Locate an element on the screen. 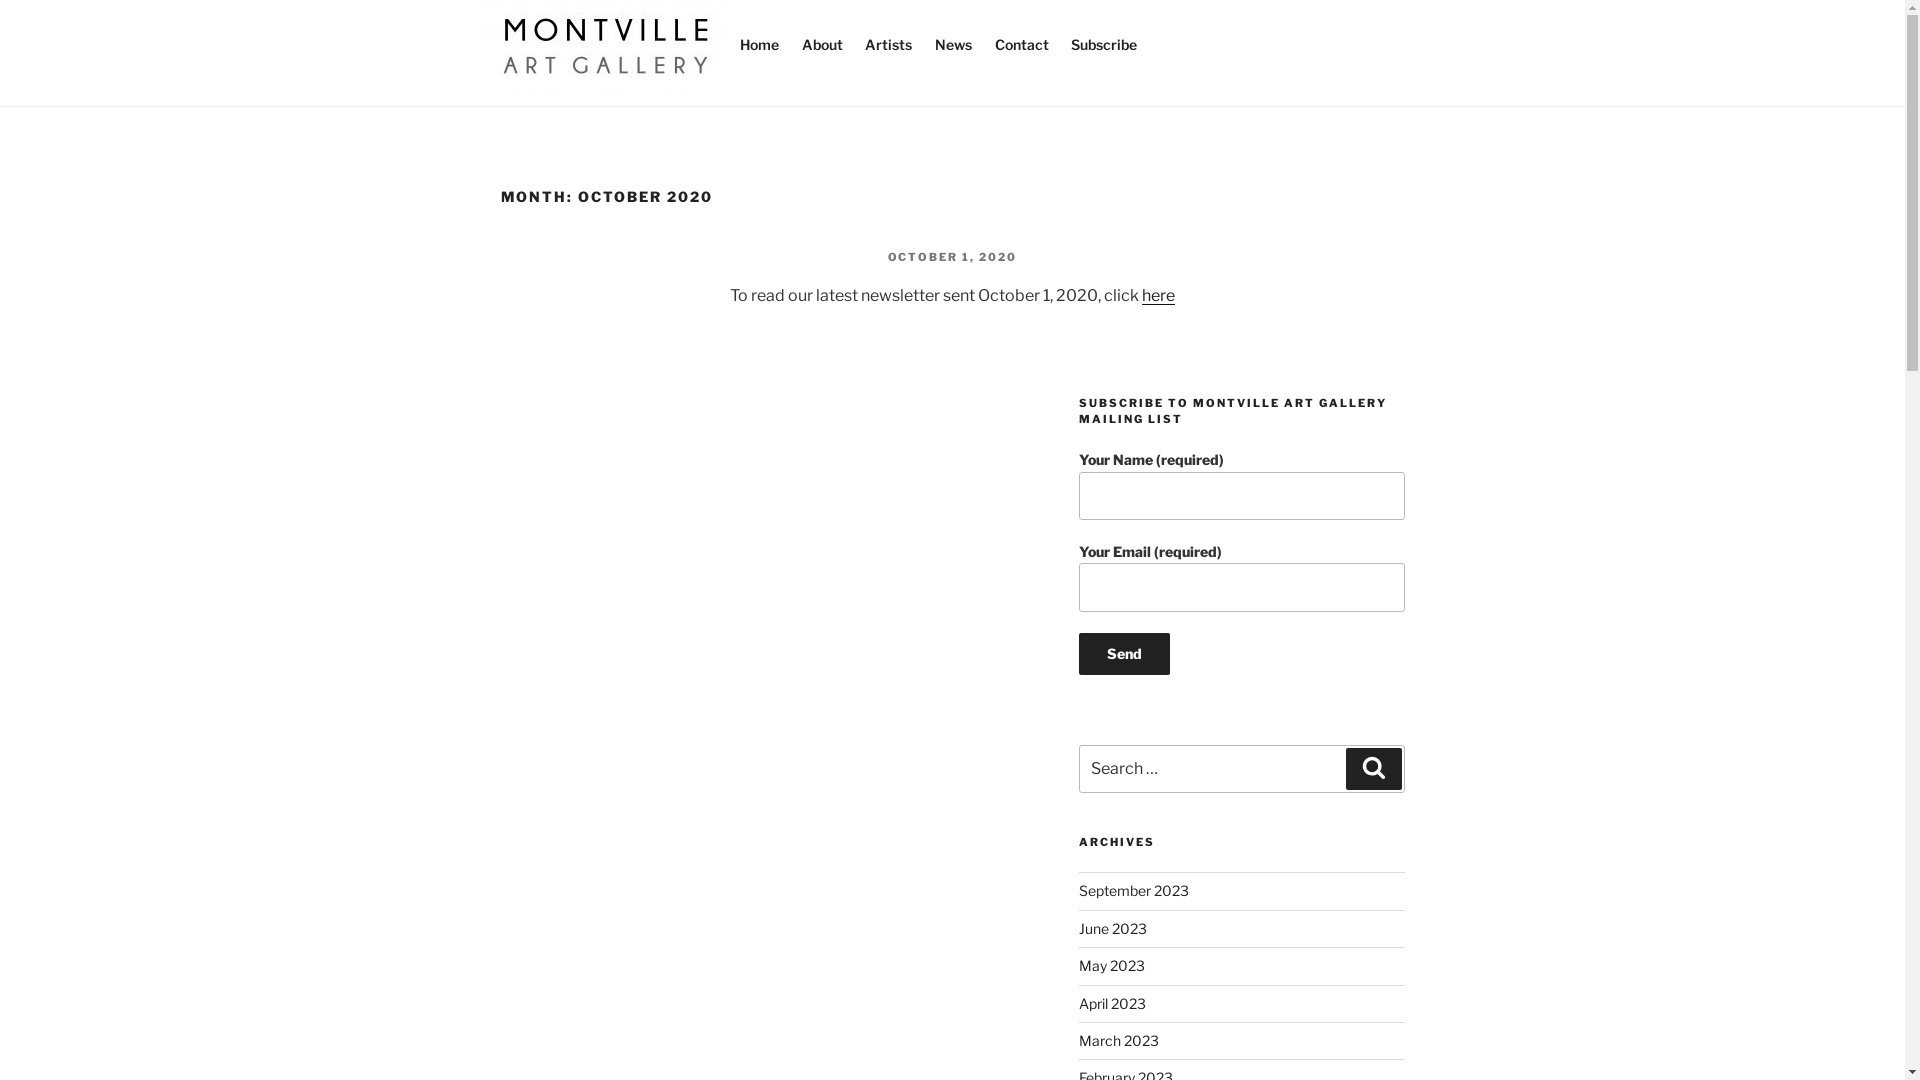  Send is located at coordinates (1124, 654).